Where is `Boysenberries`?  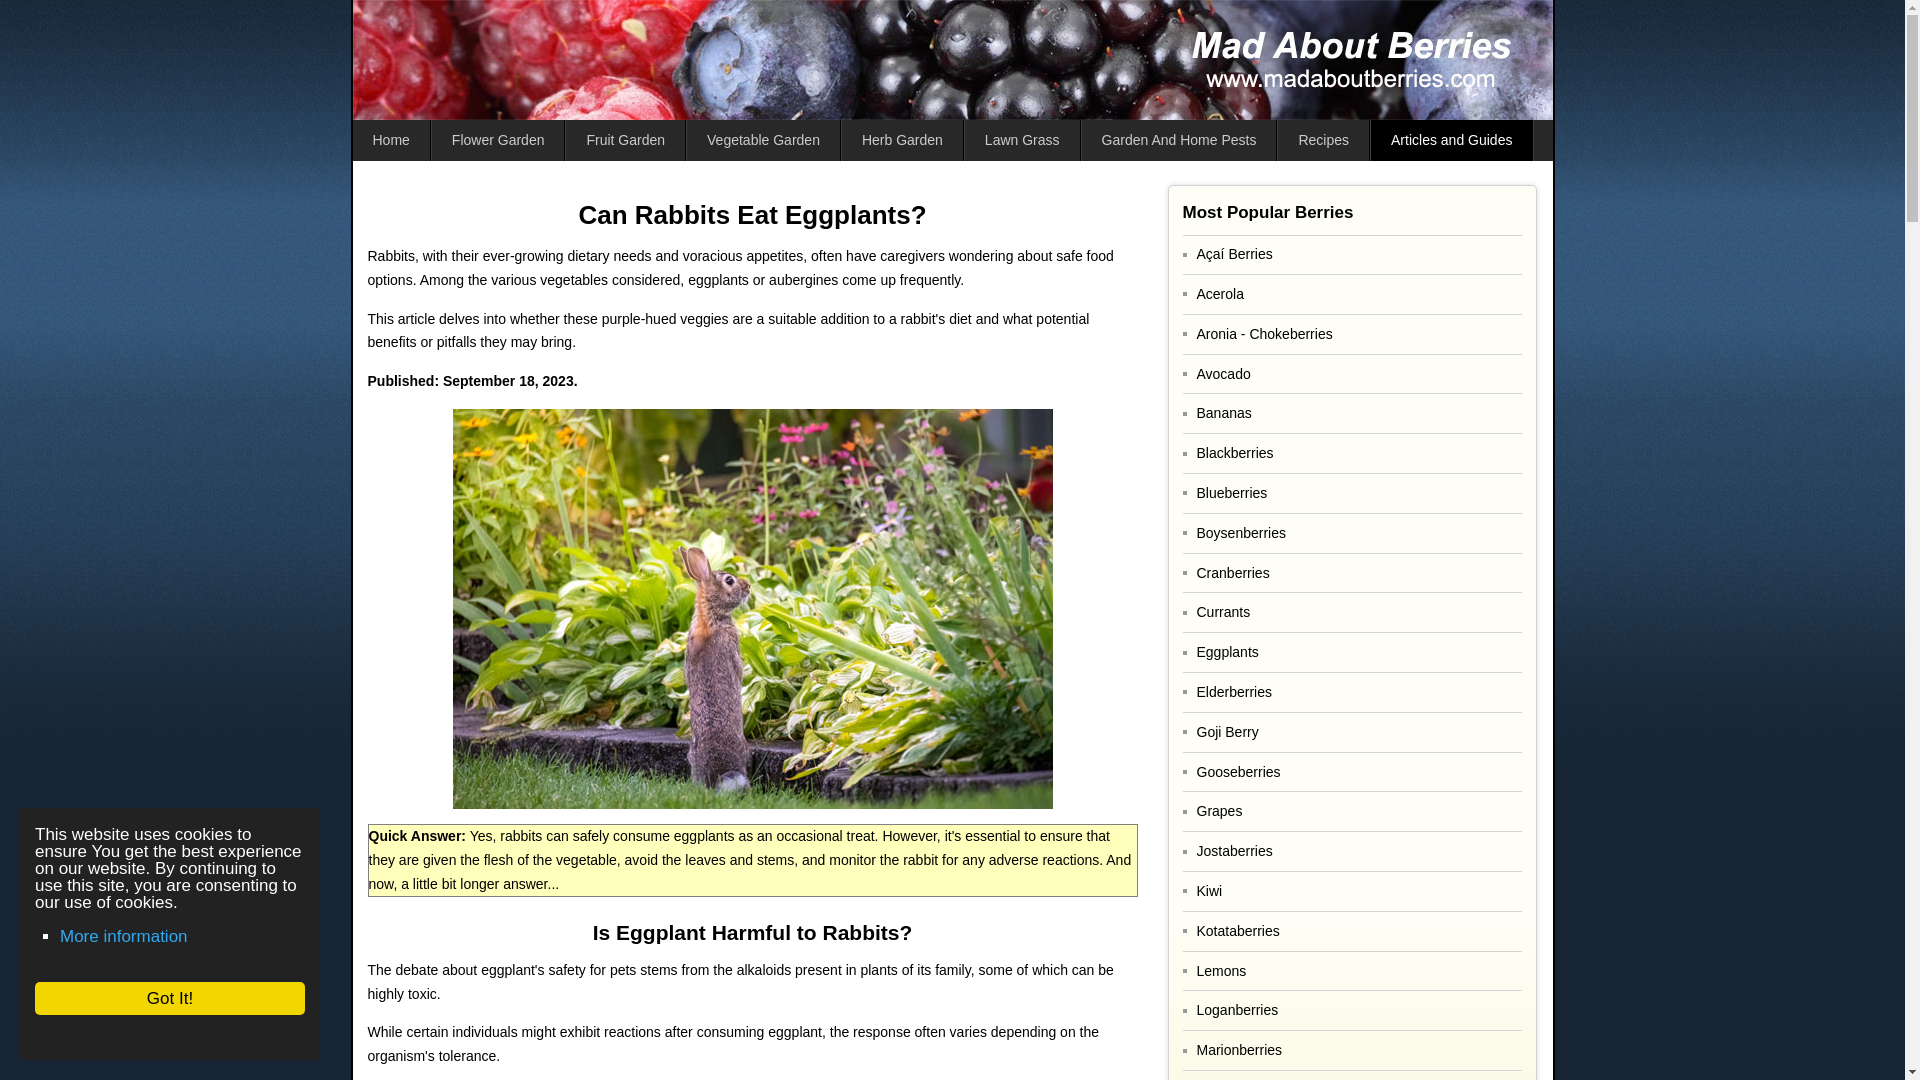 Boysenberries is located at coordinates (1352, 533).